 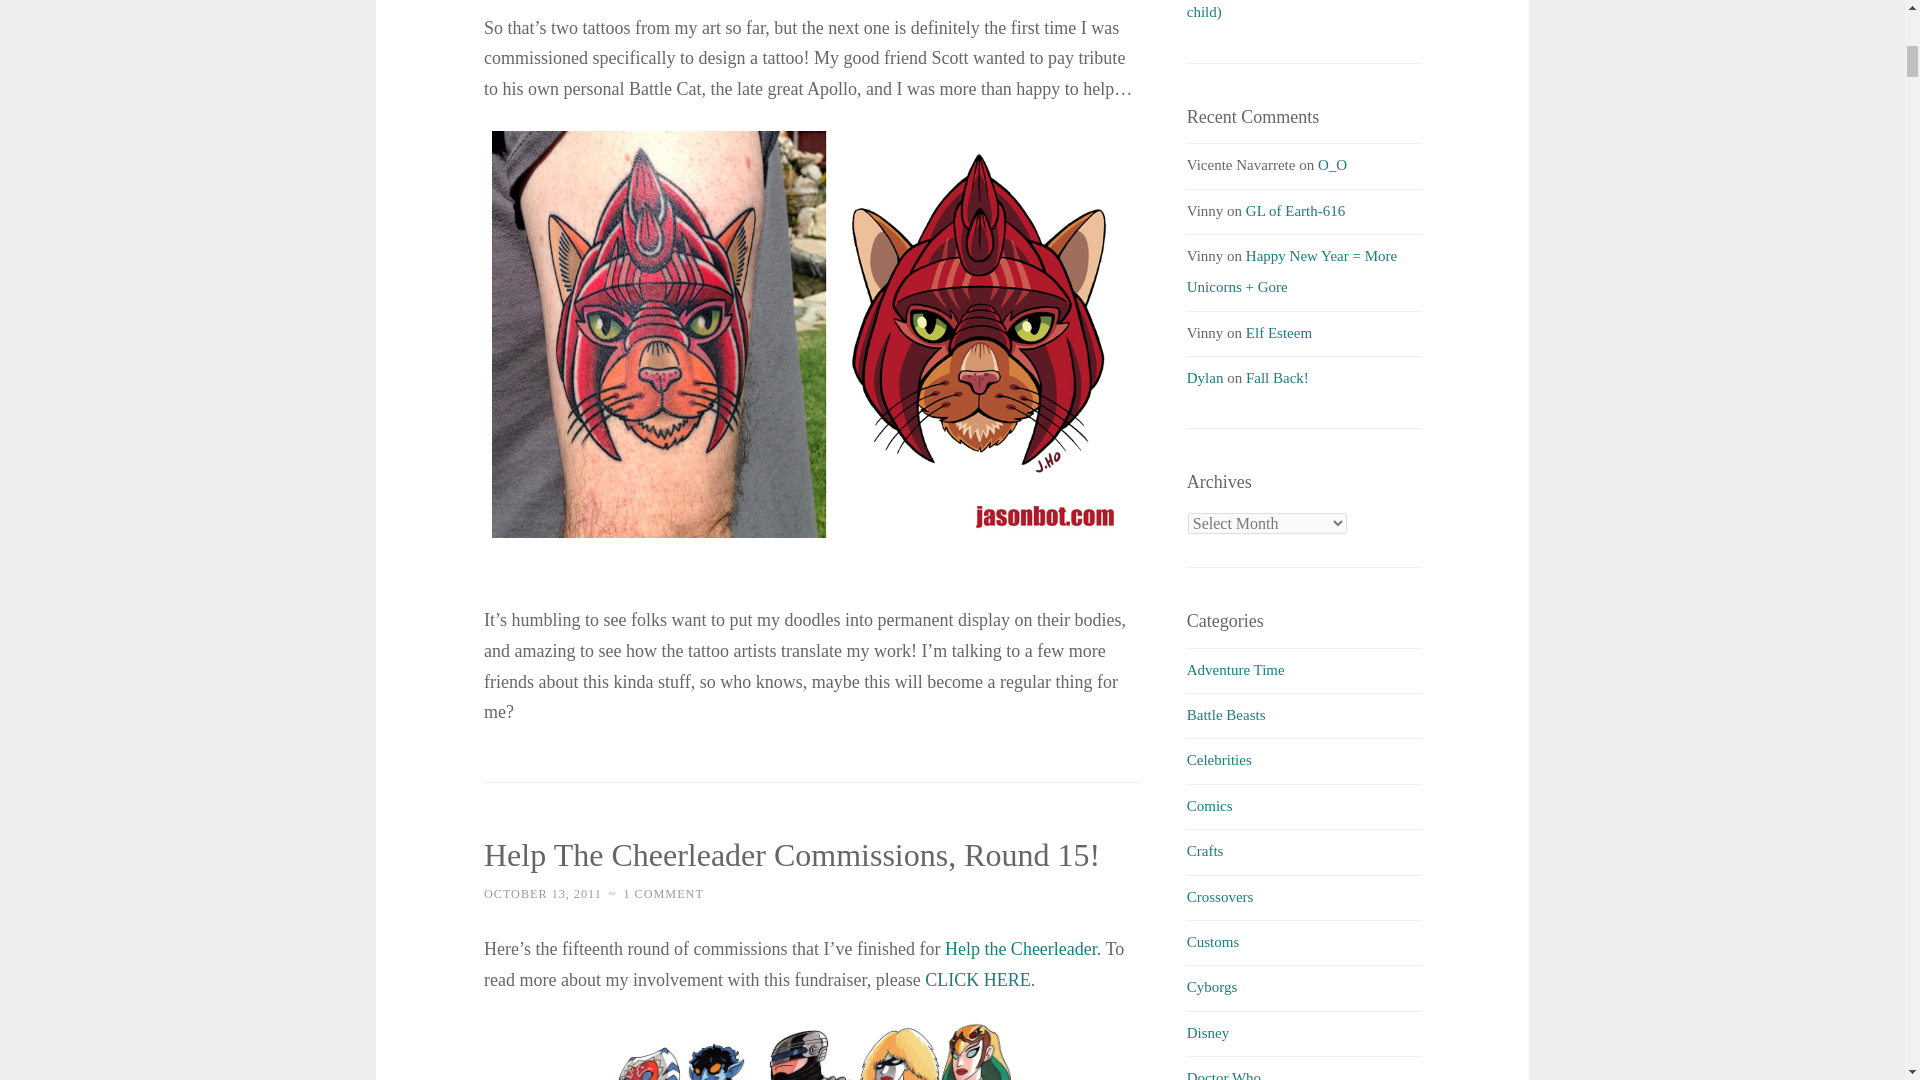 What do you see at coordinates (662, 893) in the screenshot?
I see `1 COMMENT` at bounding box center [662, 893].